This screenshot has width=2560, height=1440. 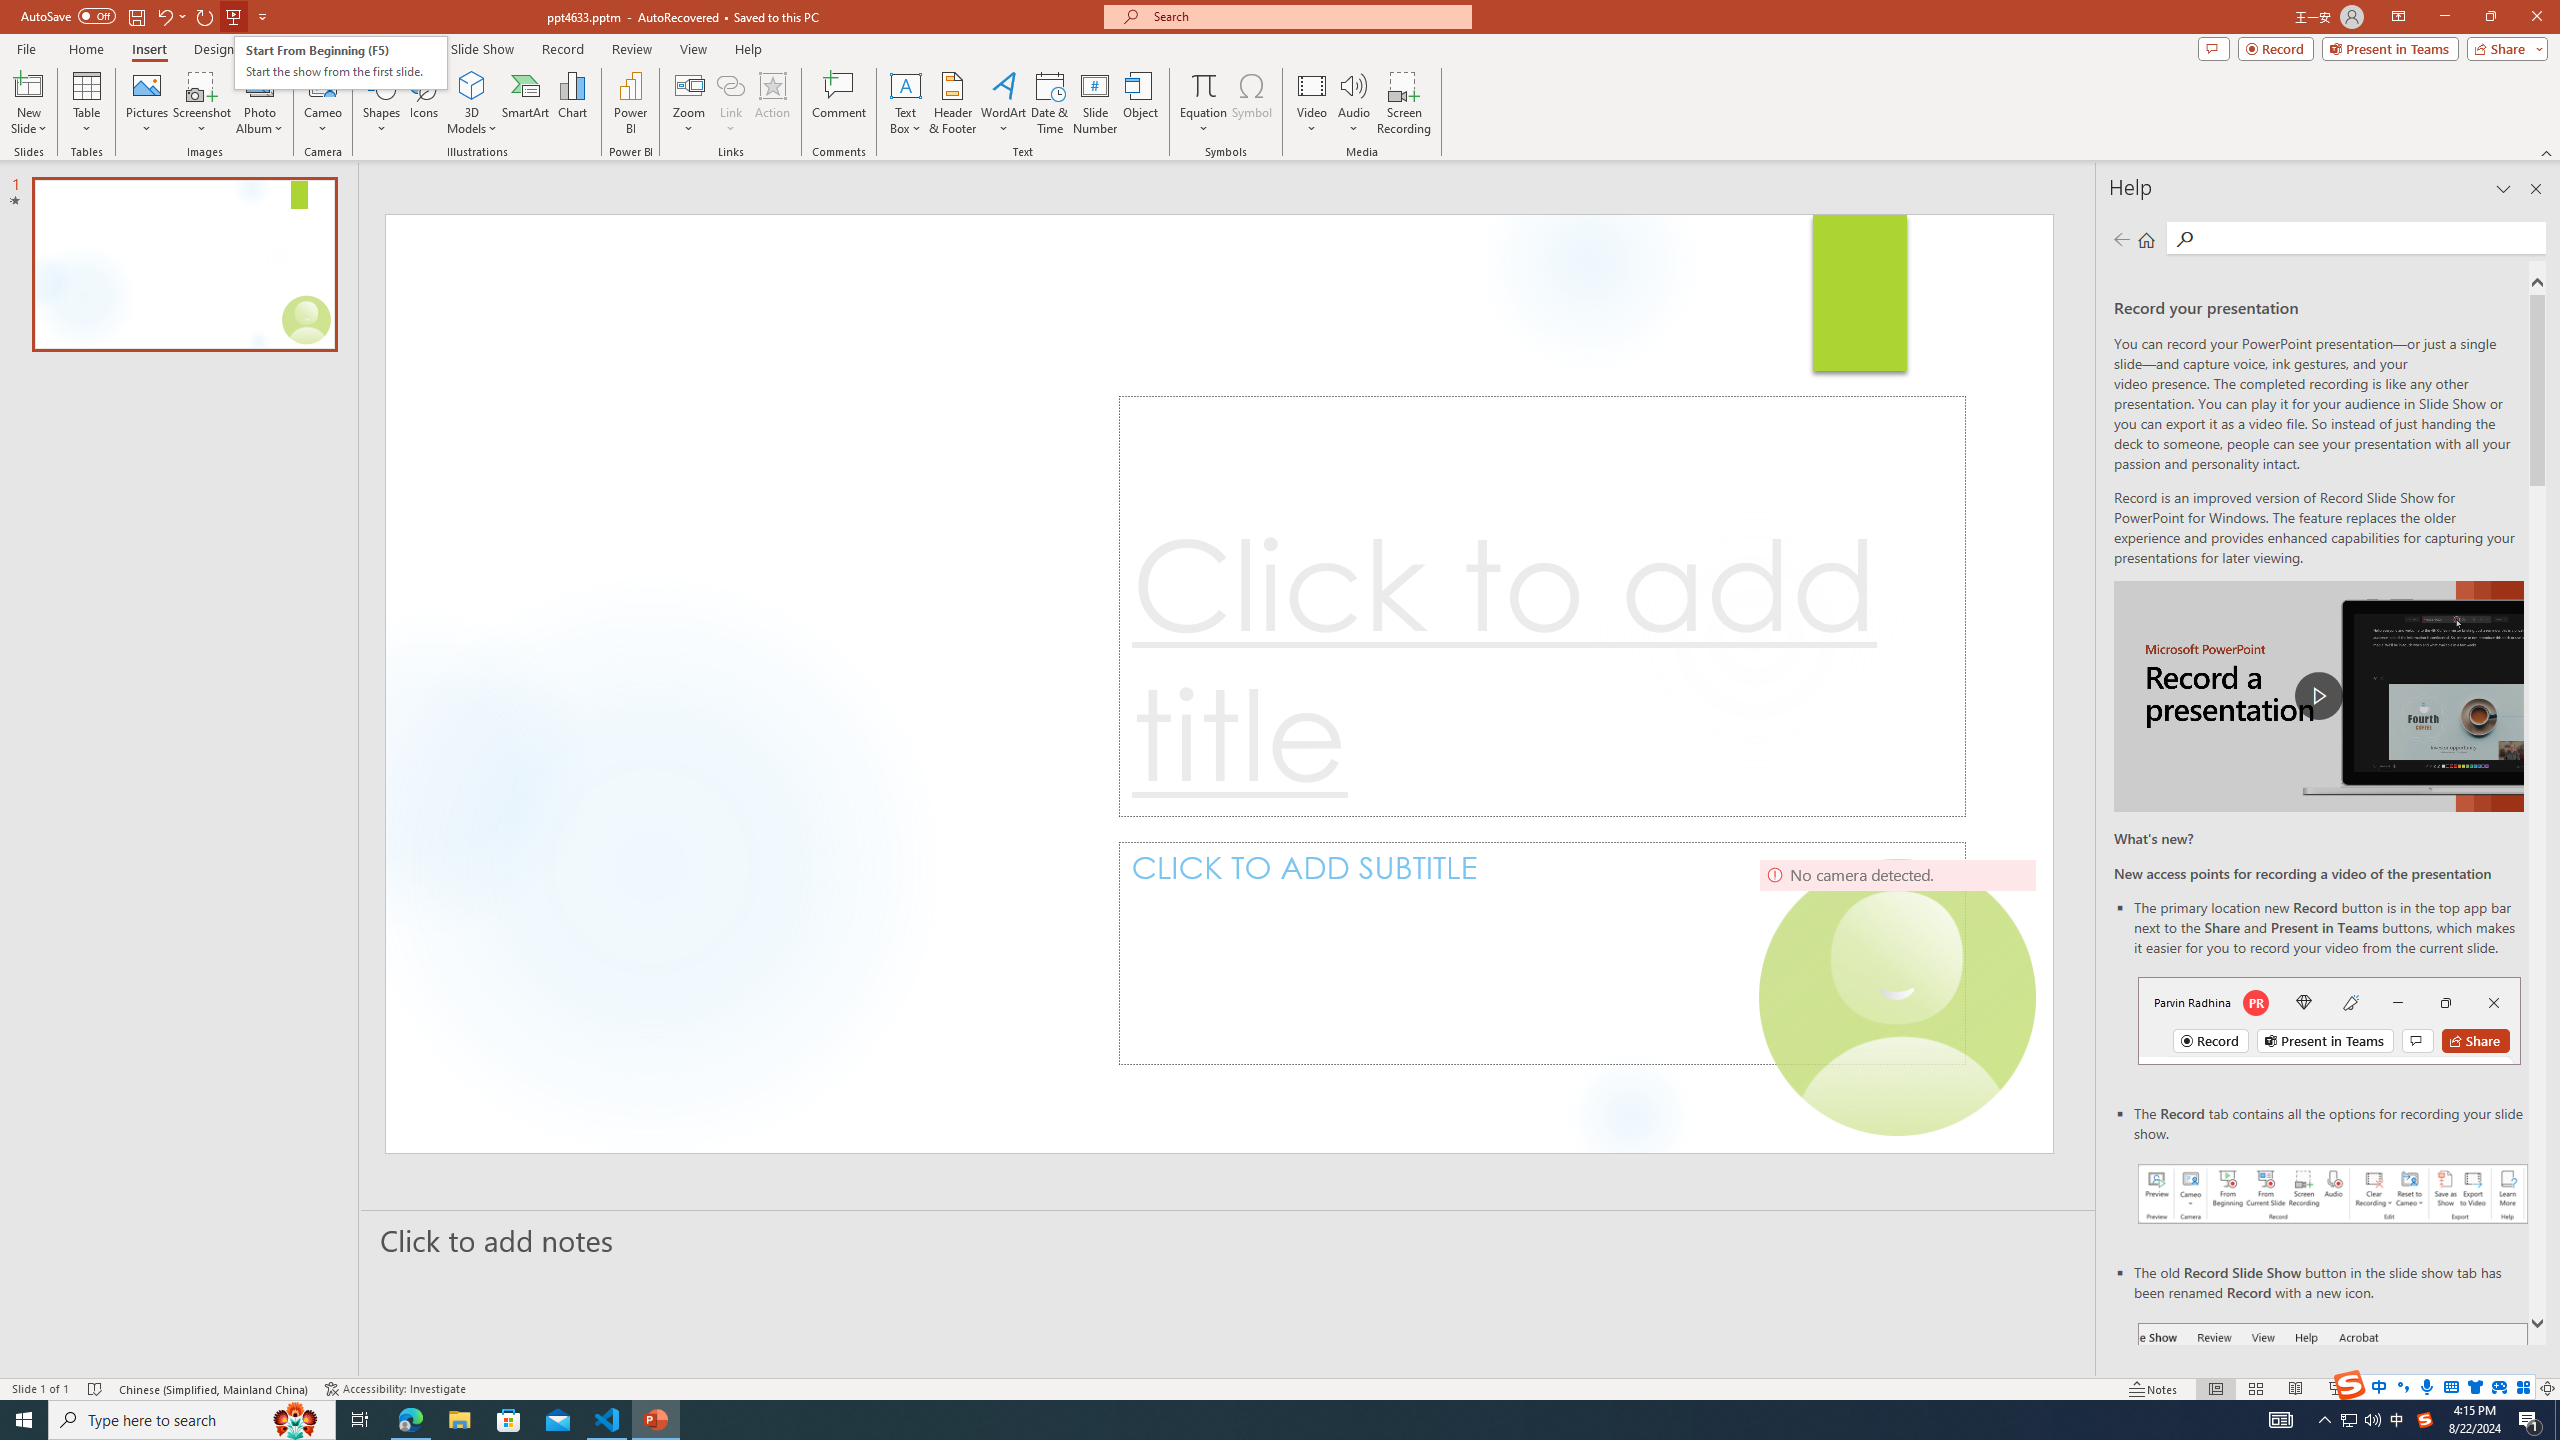 What do you see at coordinates (1251, 103) in the screenshot?
I see `Symbol...` at bounding box center [1251, 103].